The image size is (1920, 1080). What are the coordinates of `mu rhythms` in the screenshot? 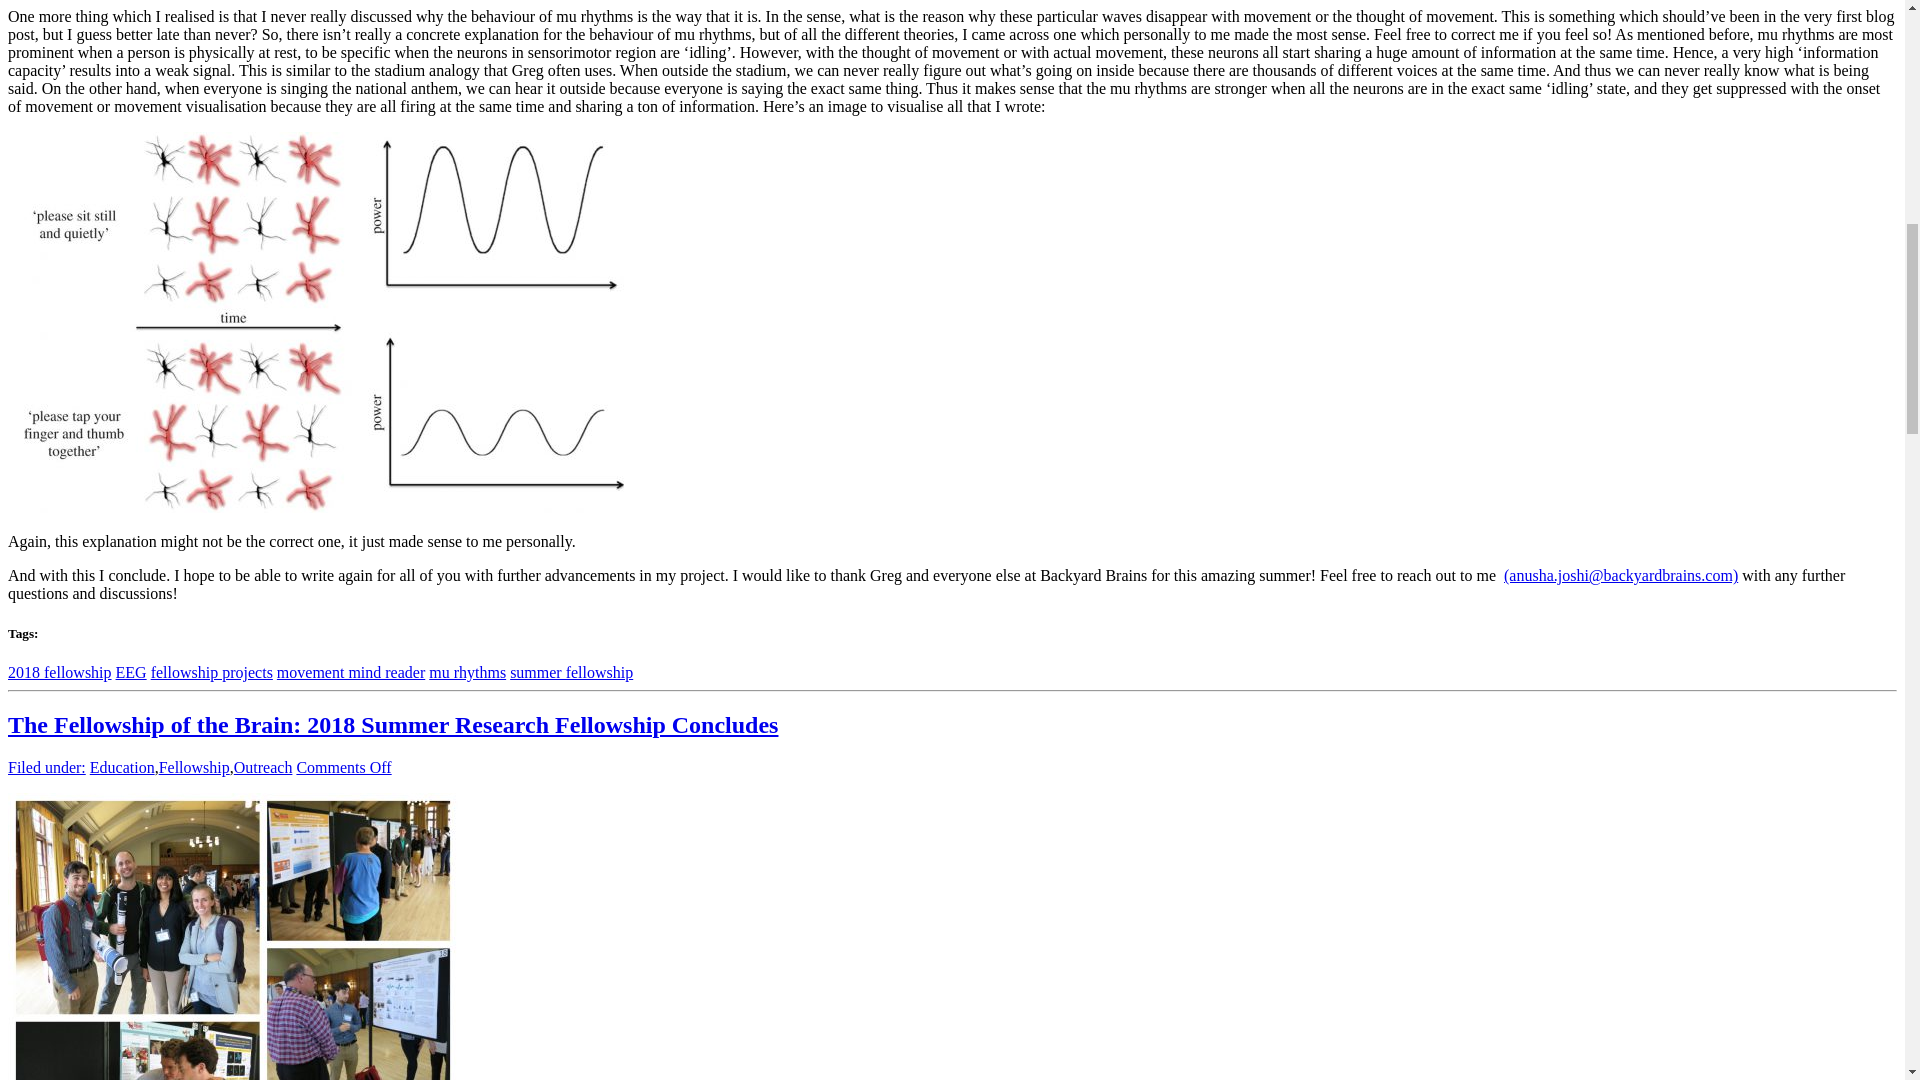 It's located at (467, 672).